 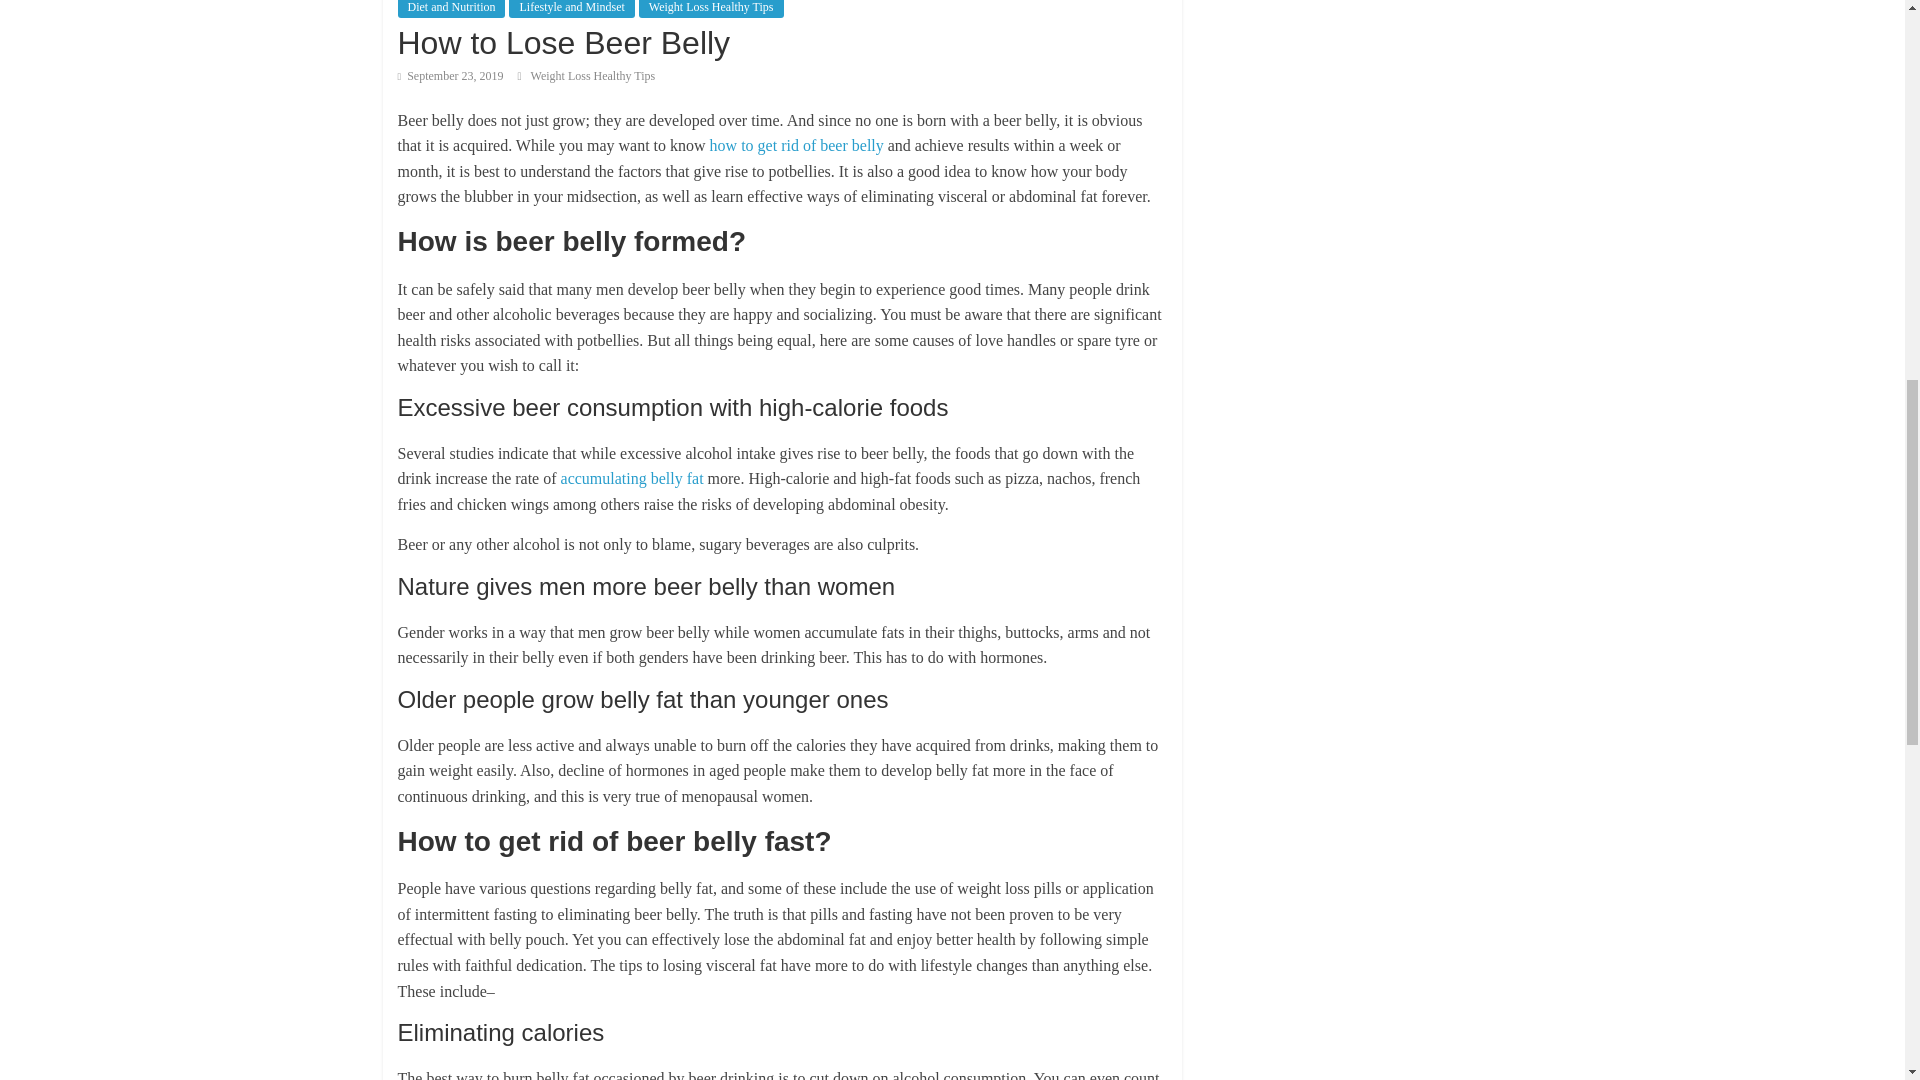 I want to click on 1:49 pm, so click(x=450, y=76).